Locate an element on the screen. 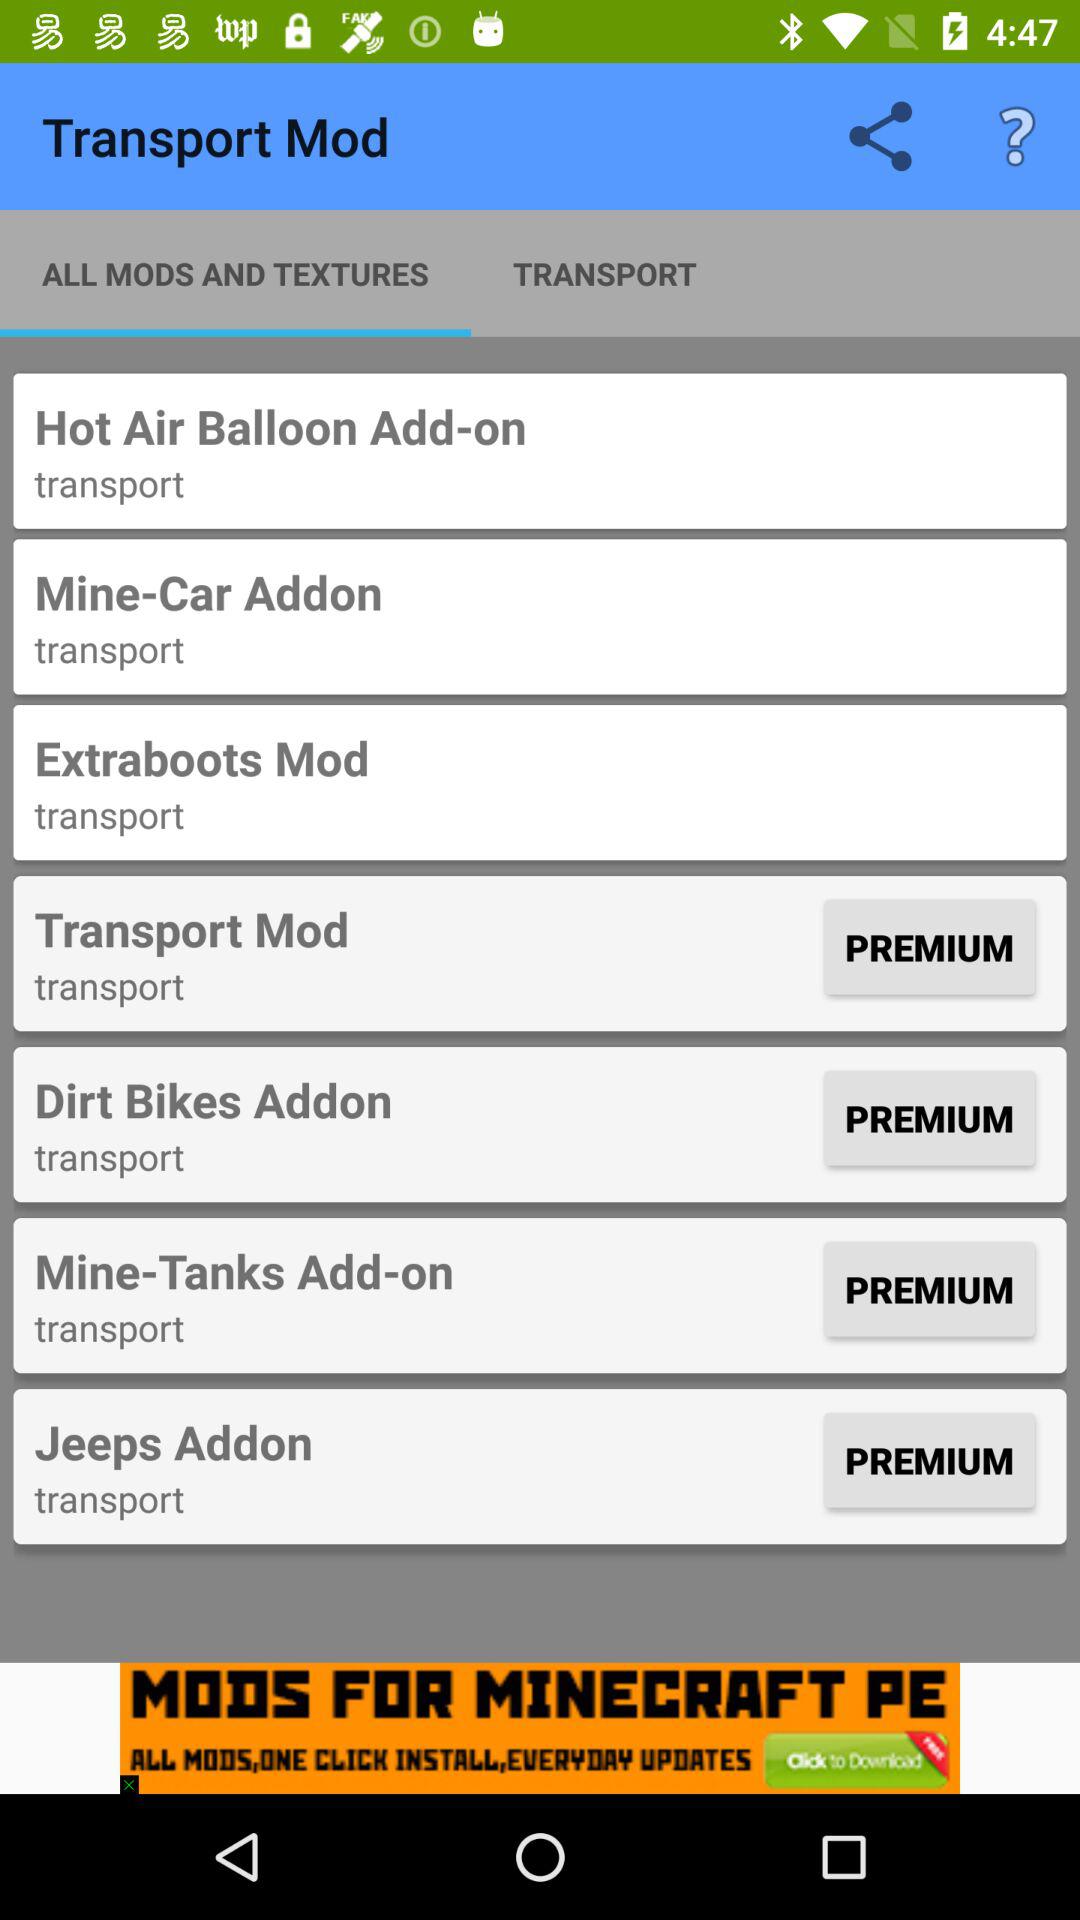 The width and height of the screenshot is (1080, 1920). turn off item above the hot air balloon icon is located at coordinates (1016, 136).